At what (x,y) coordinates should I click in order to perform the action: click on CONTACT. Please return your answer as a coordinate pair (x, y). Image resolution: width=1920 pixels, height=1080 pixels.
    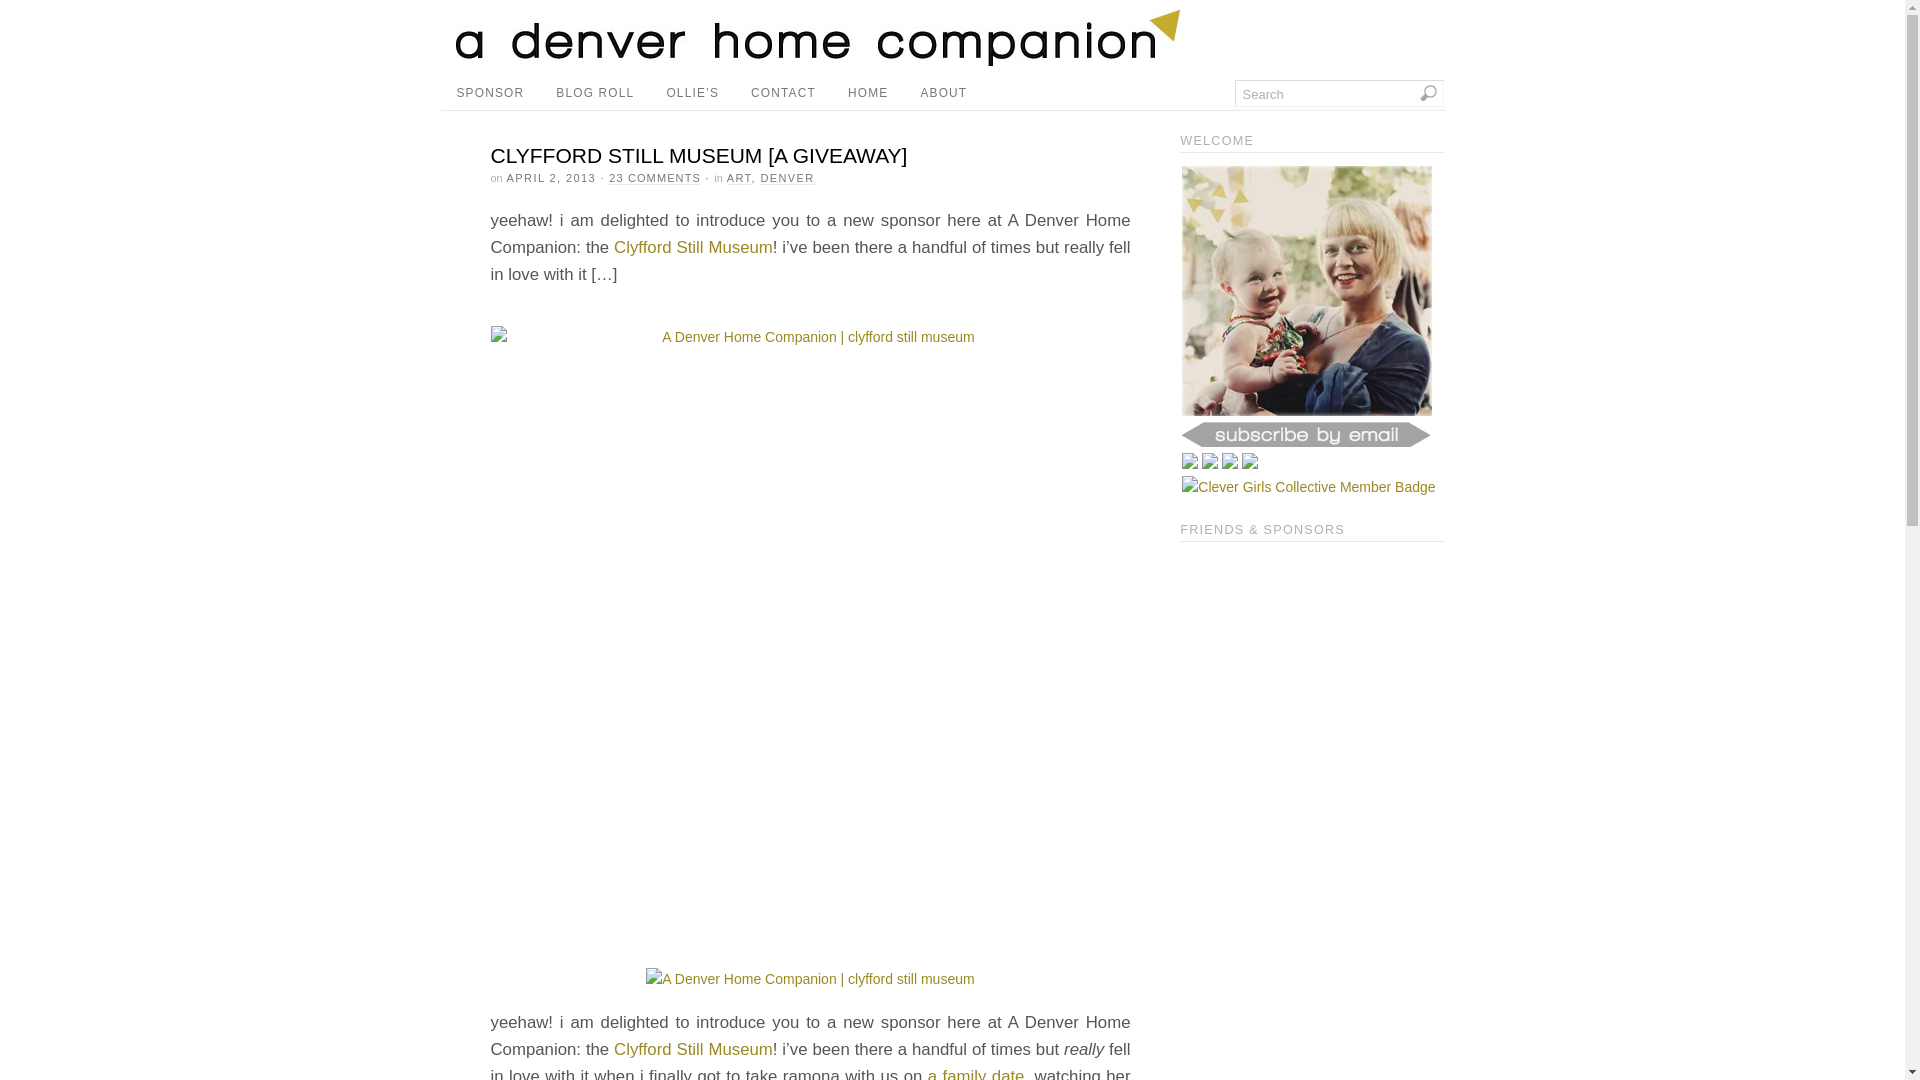
    Looking at the image, I should click on (783, 93).